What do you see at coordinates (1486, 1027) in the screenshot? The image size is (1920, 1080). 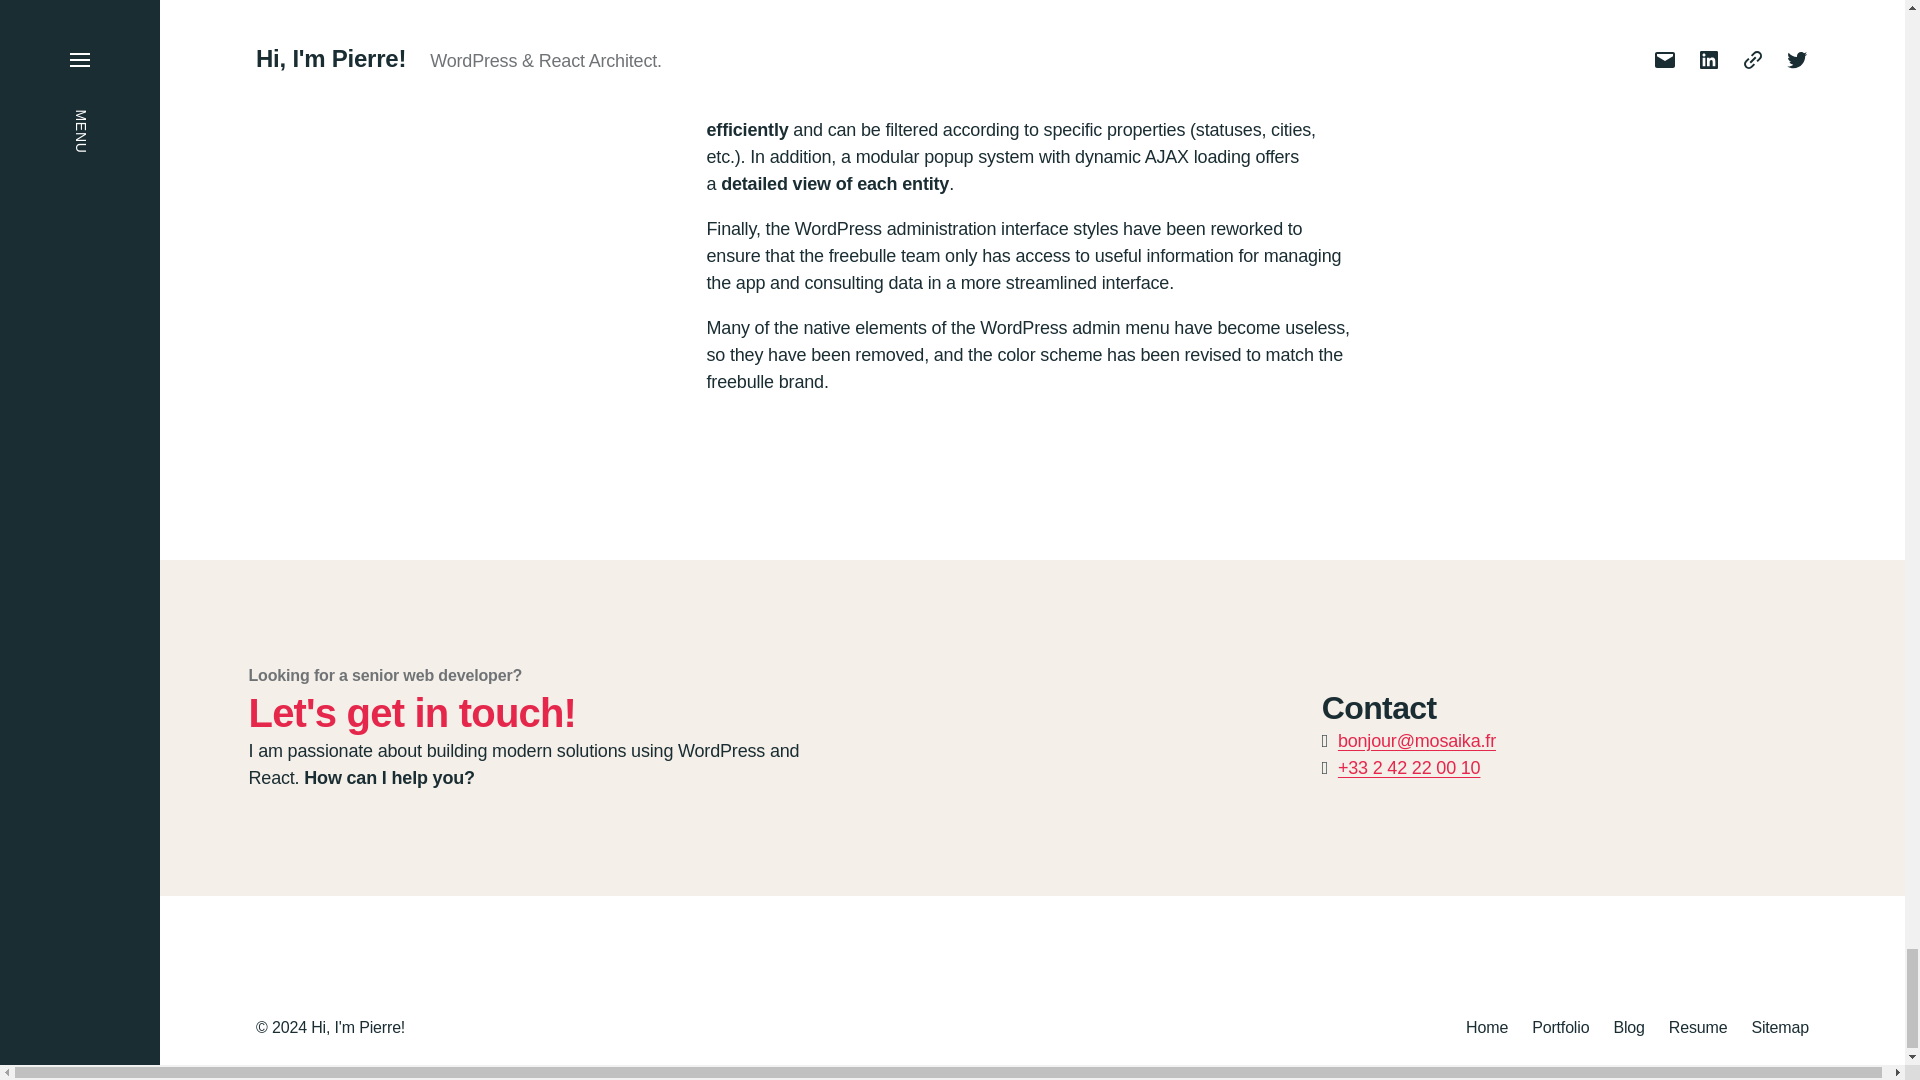 I see `Home` at bounding box center [1486, 1027].